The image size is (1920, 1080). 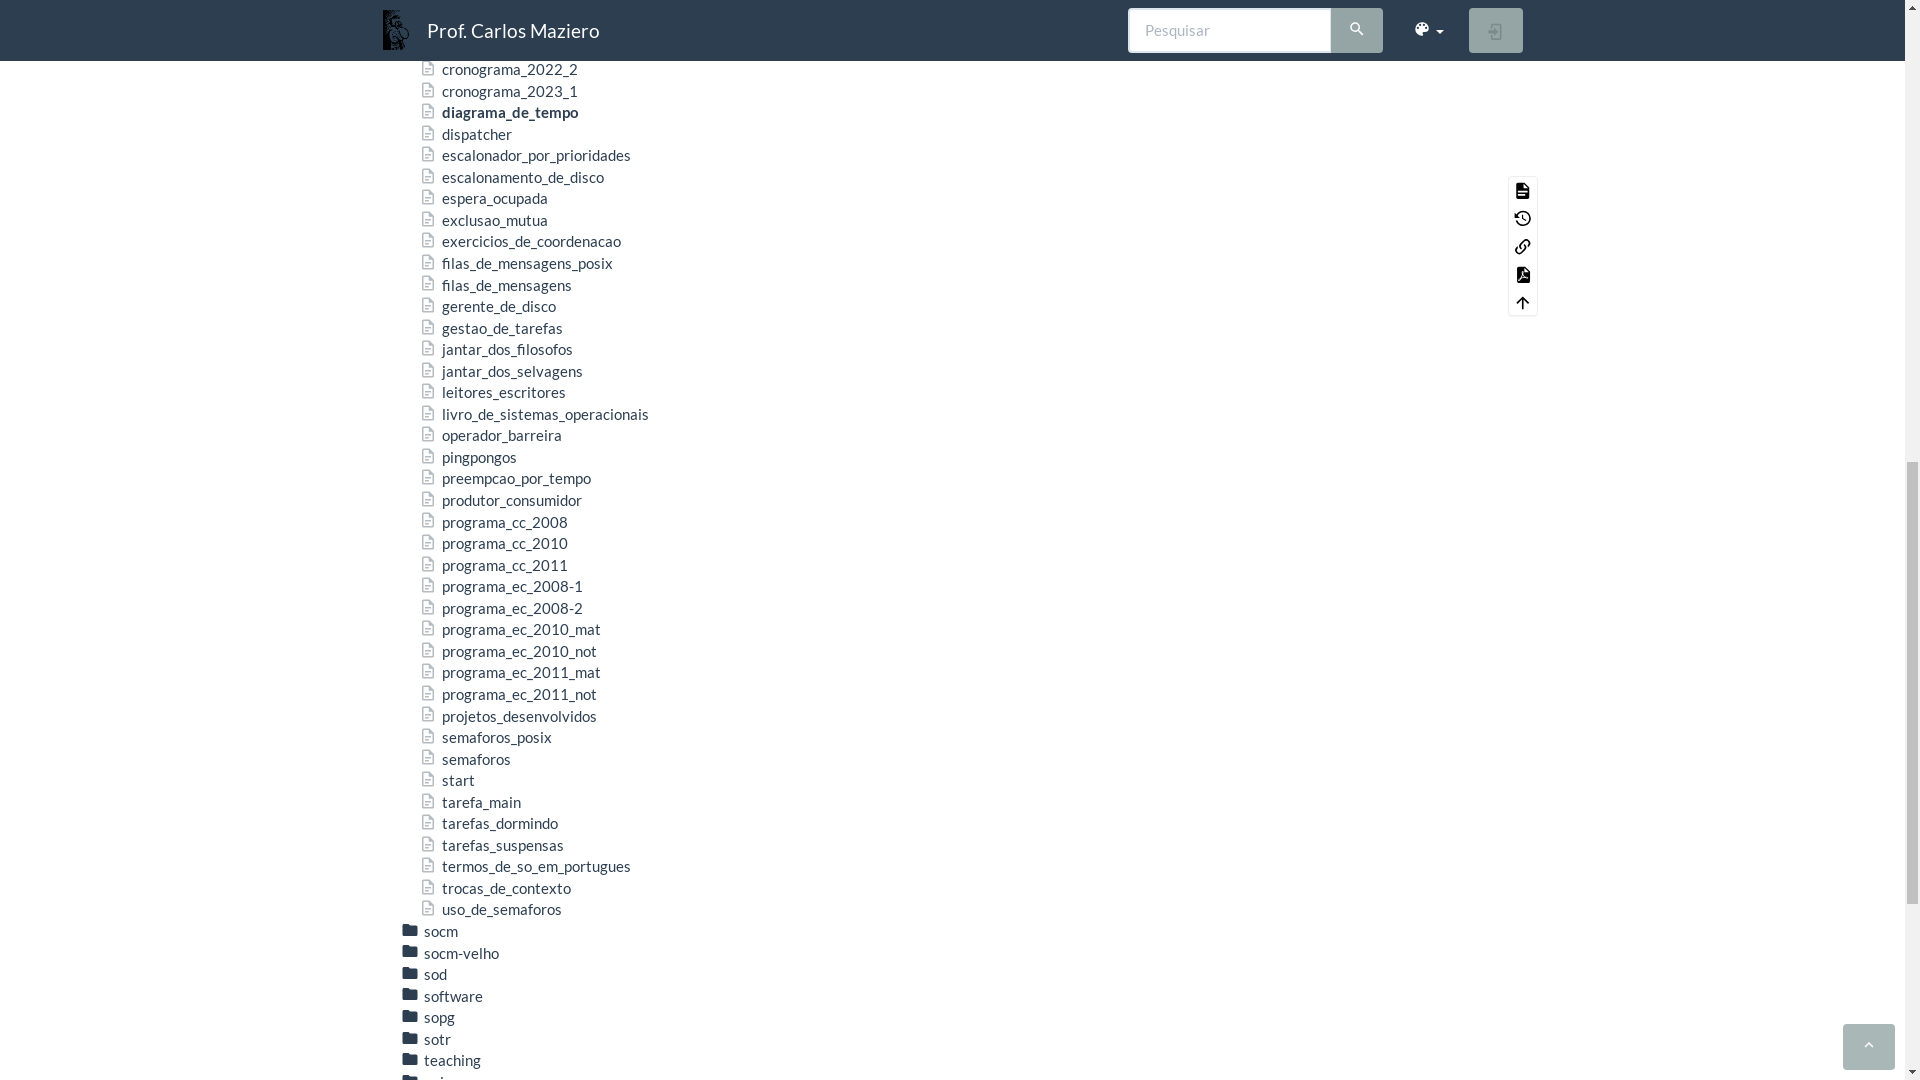 I want to click on so, so click(x=419, y=579).